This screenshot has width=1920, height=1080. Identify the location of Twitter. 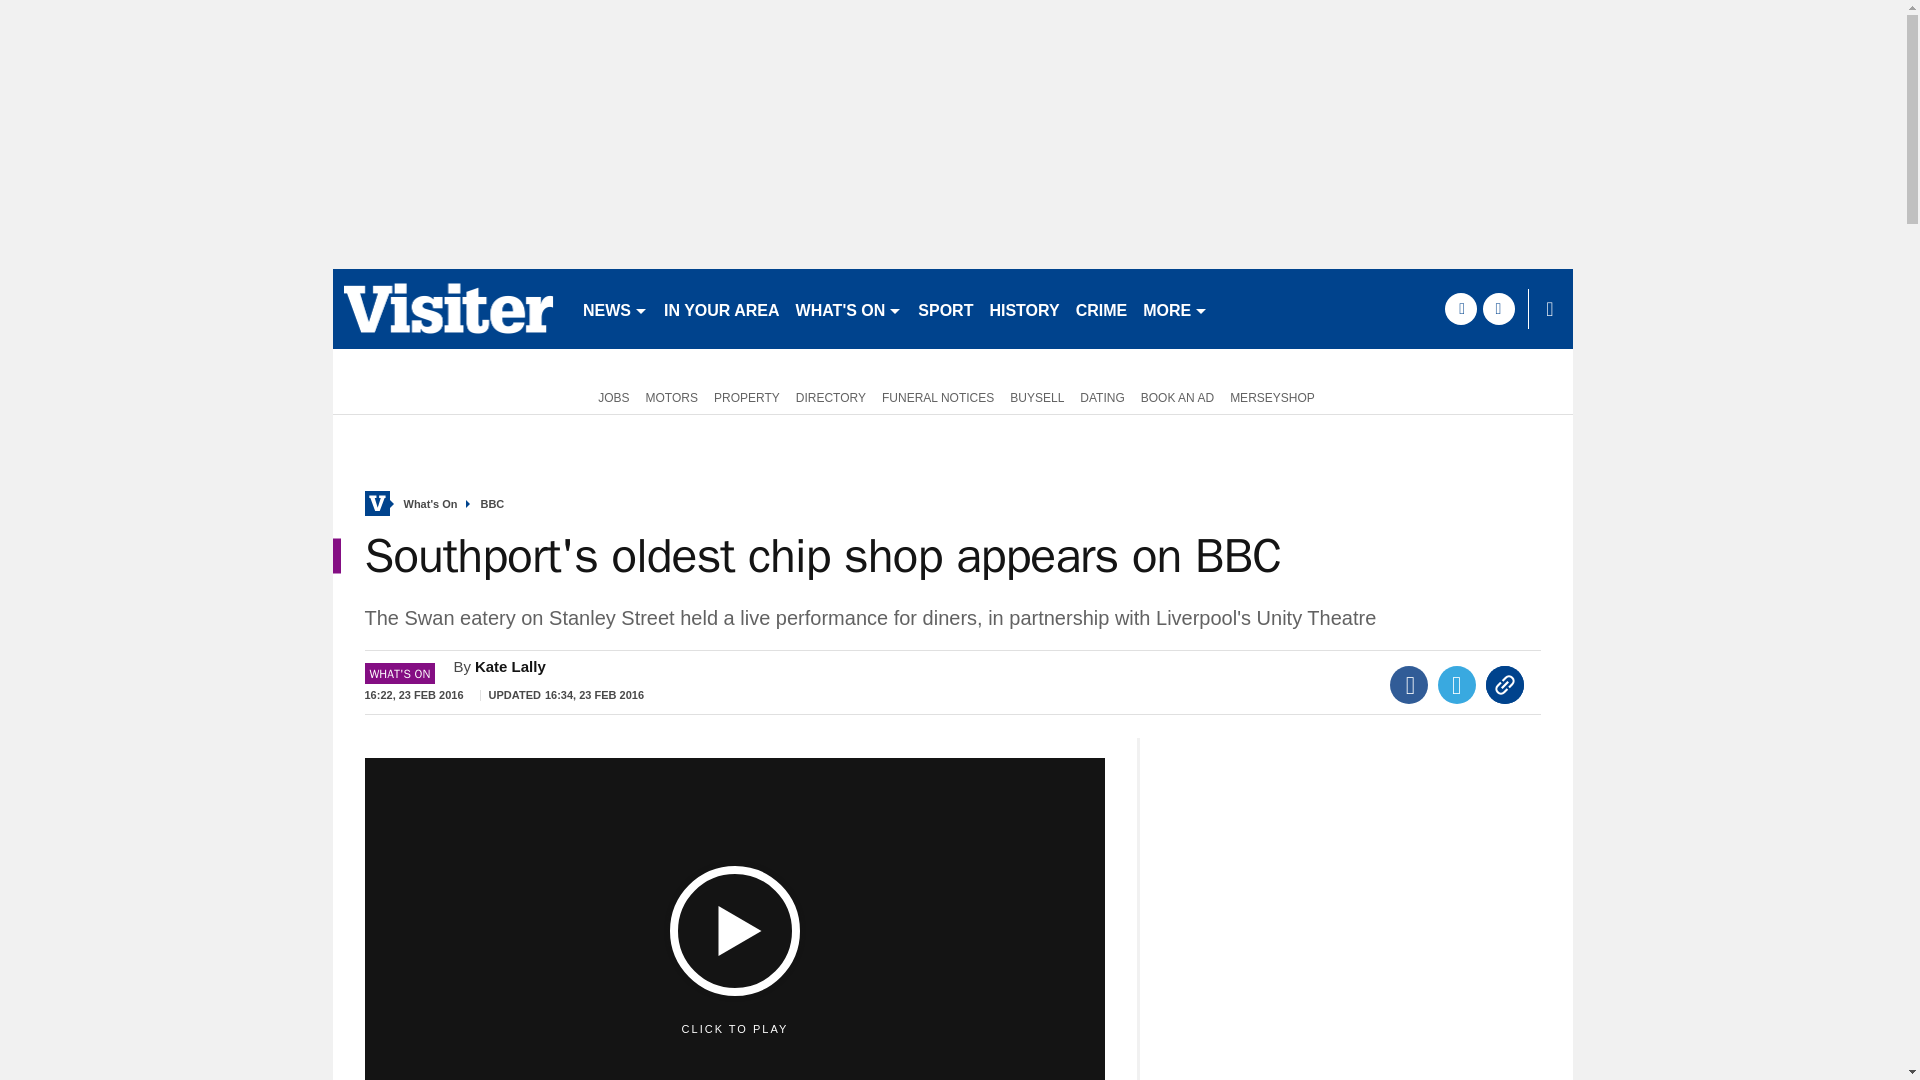
(1457, 685).